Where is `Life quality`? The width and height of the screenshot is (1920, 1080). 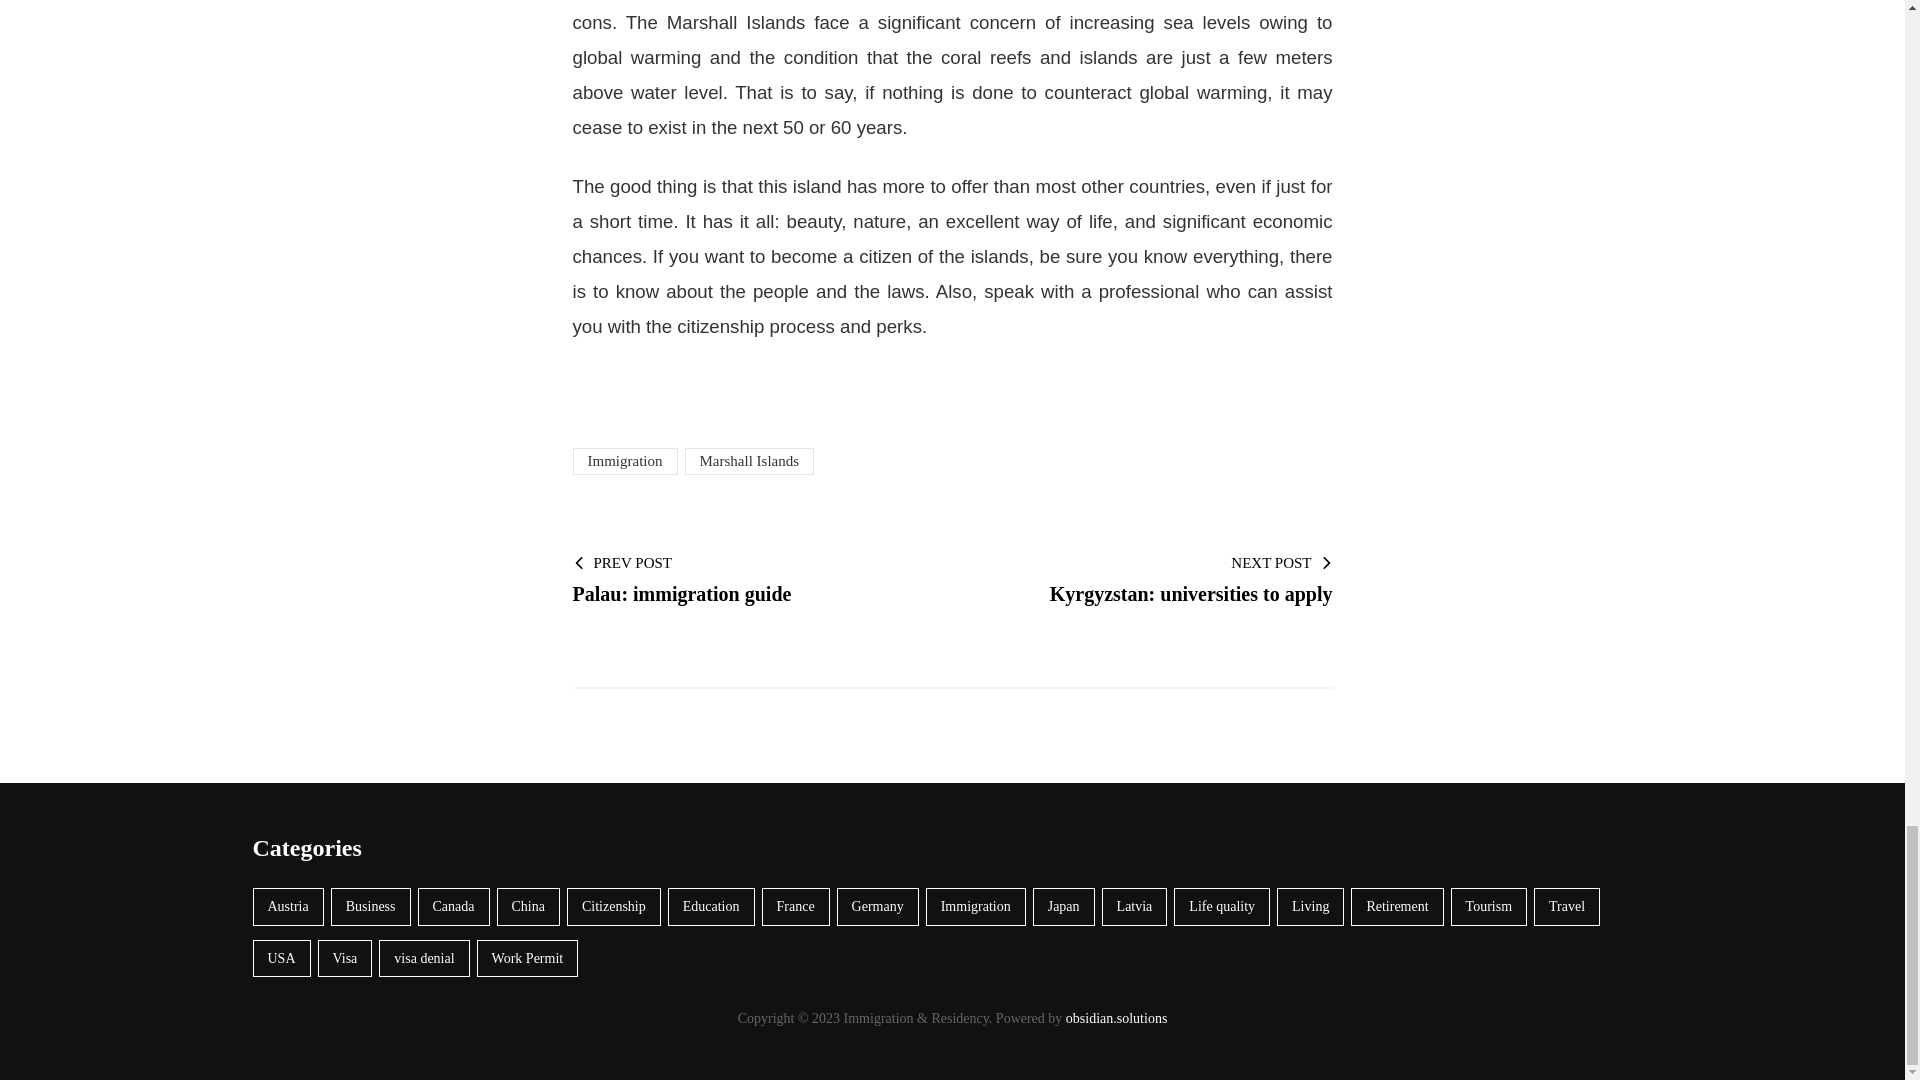
Life quality is located at coordinates (1221, 906).